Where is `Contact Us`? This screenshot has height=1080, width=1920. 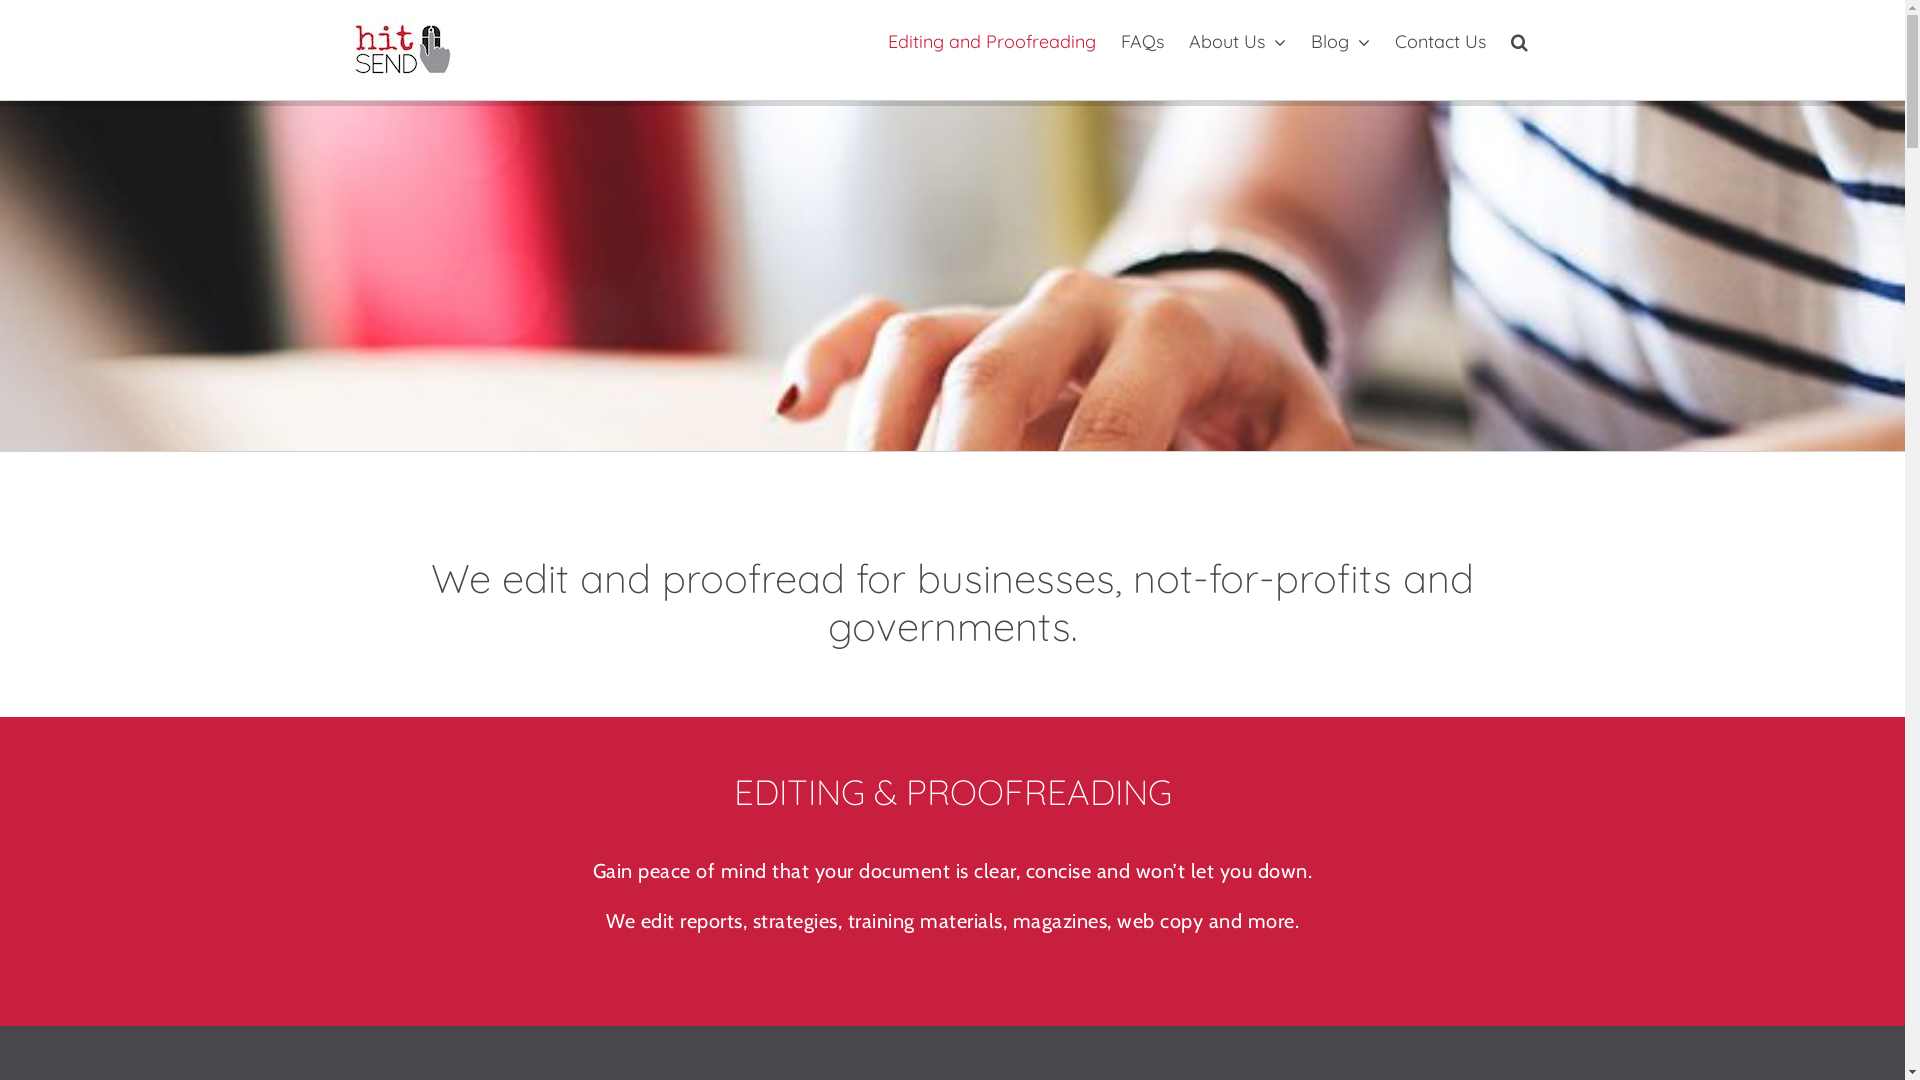
Contact Us is located at coordinates (1440, 42).